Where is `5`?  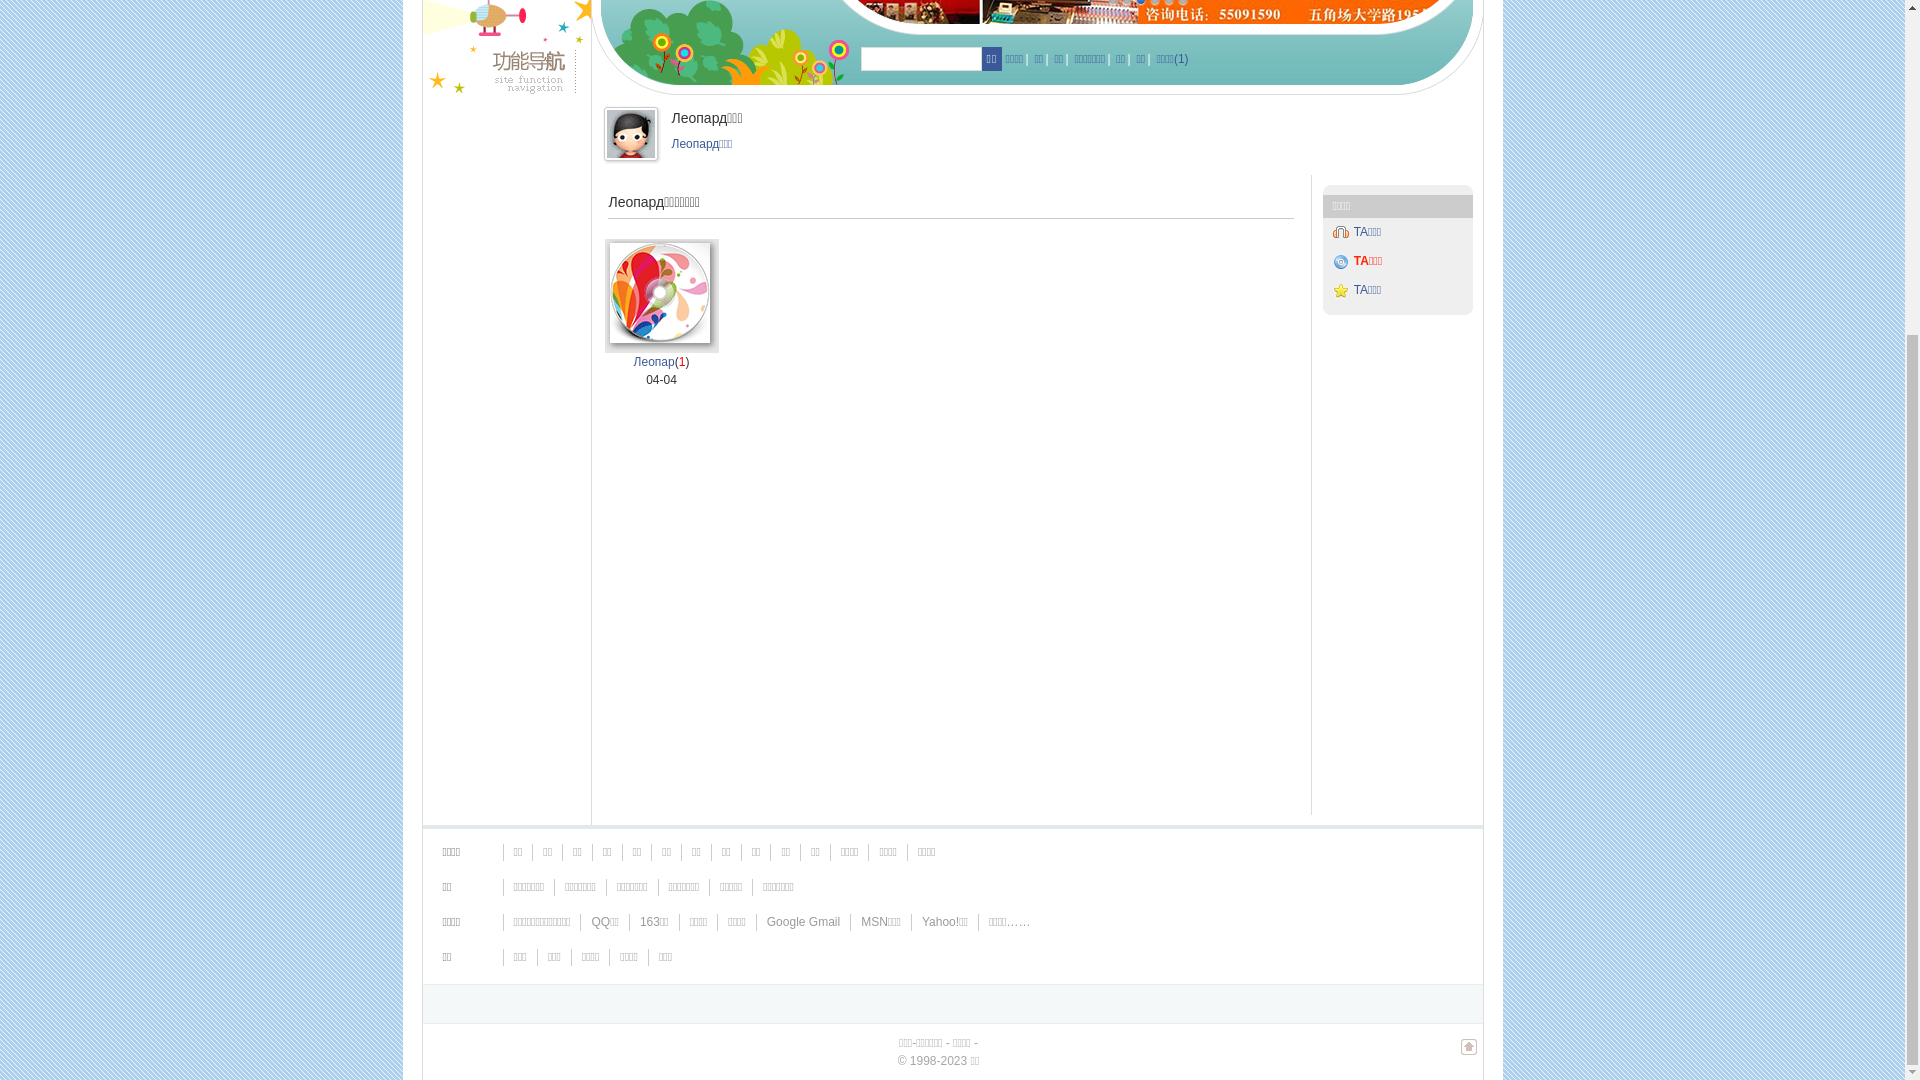 5 is located at coordinates (1169, 474).